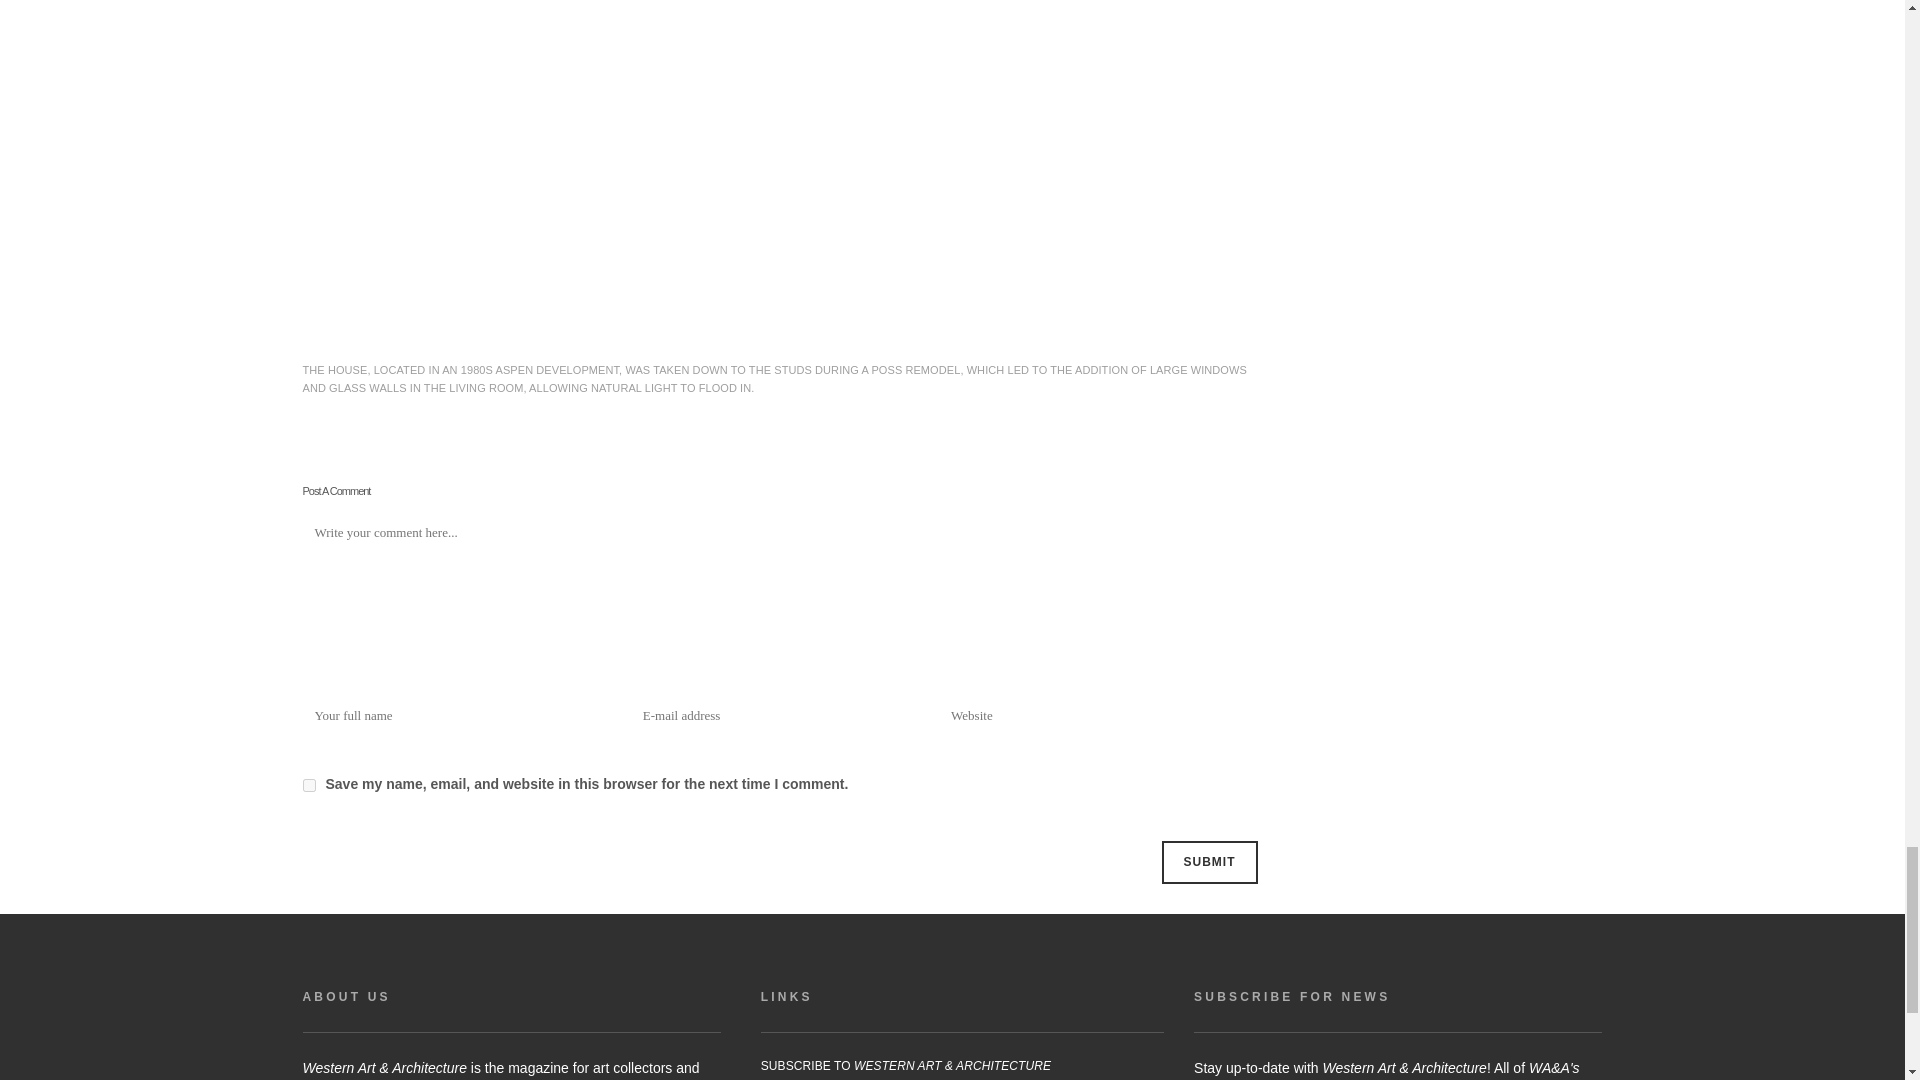 The height and width of the screenshot is (1080, 1920). I want to click on Submit, so click(1209, 862).